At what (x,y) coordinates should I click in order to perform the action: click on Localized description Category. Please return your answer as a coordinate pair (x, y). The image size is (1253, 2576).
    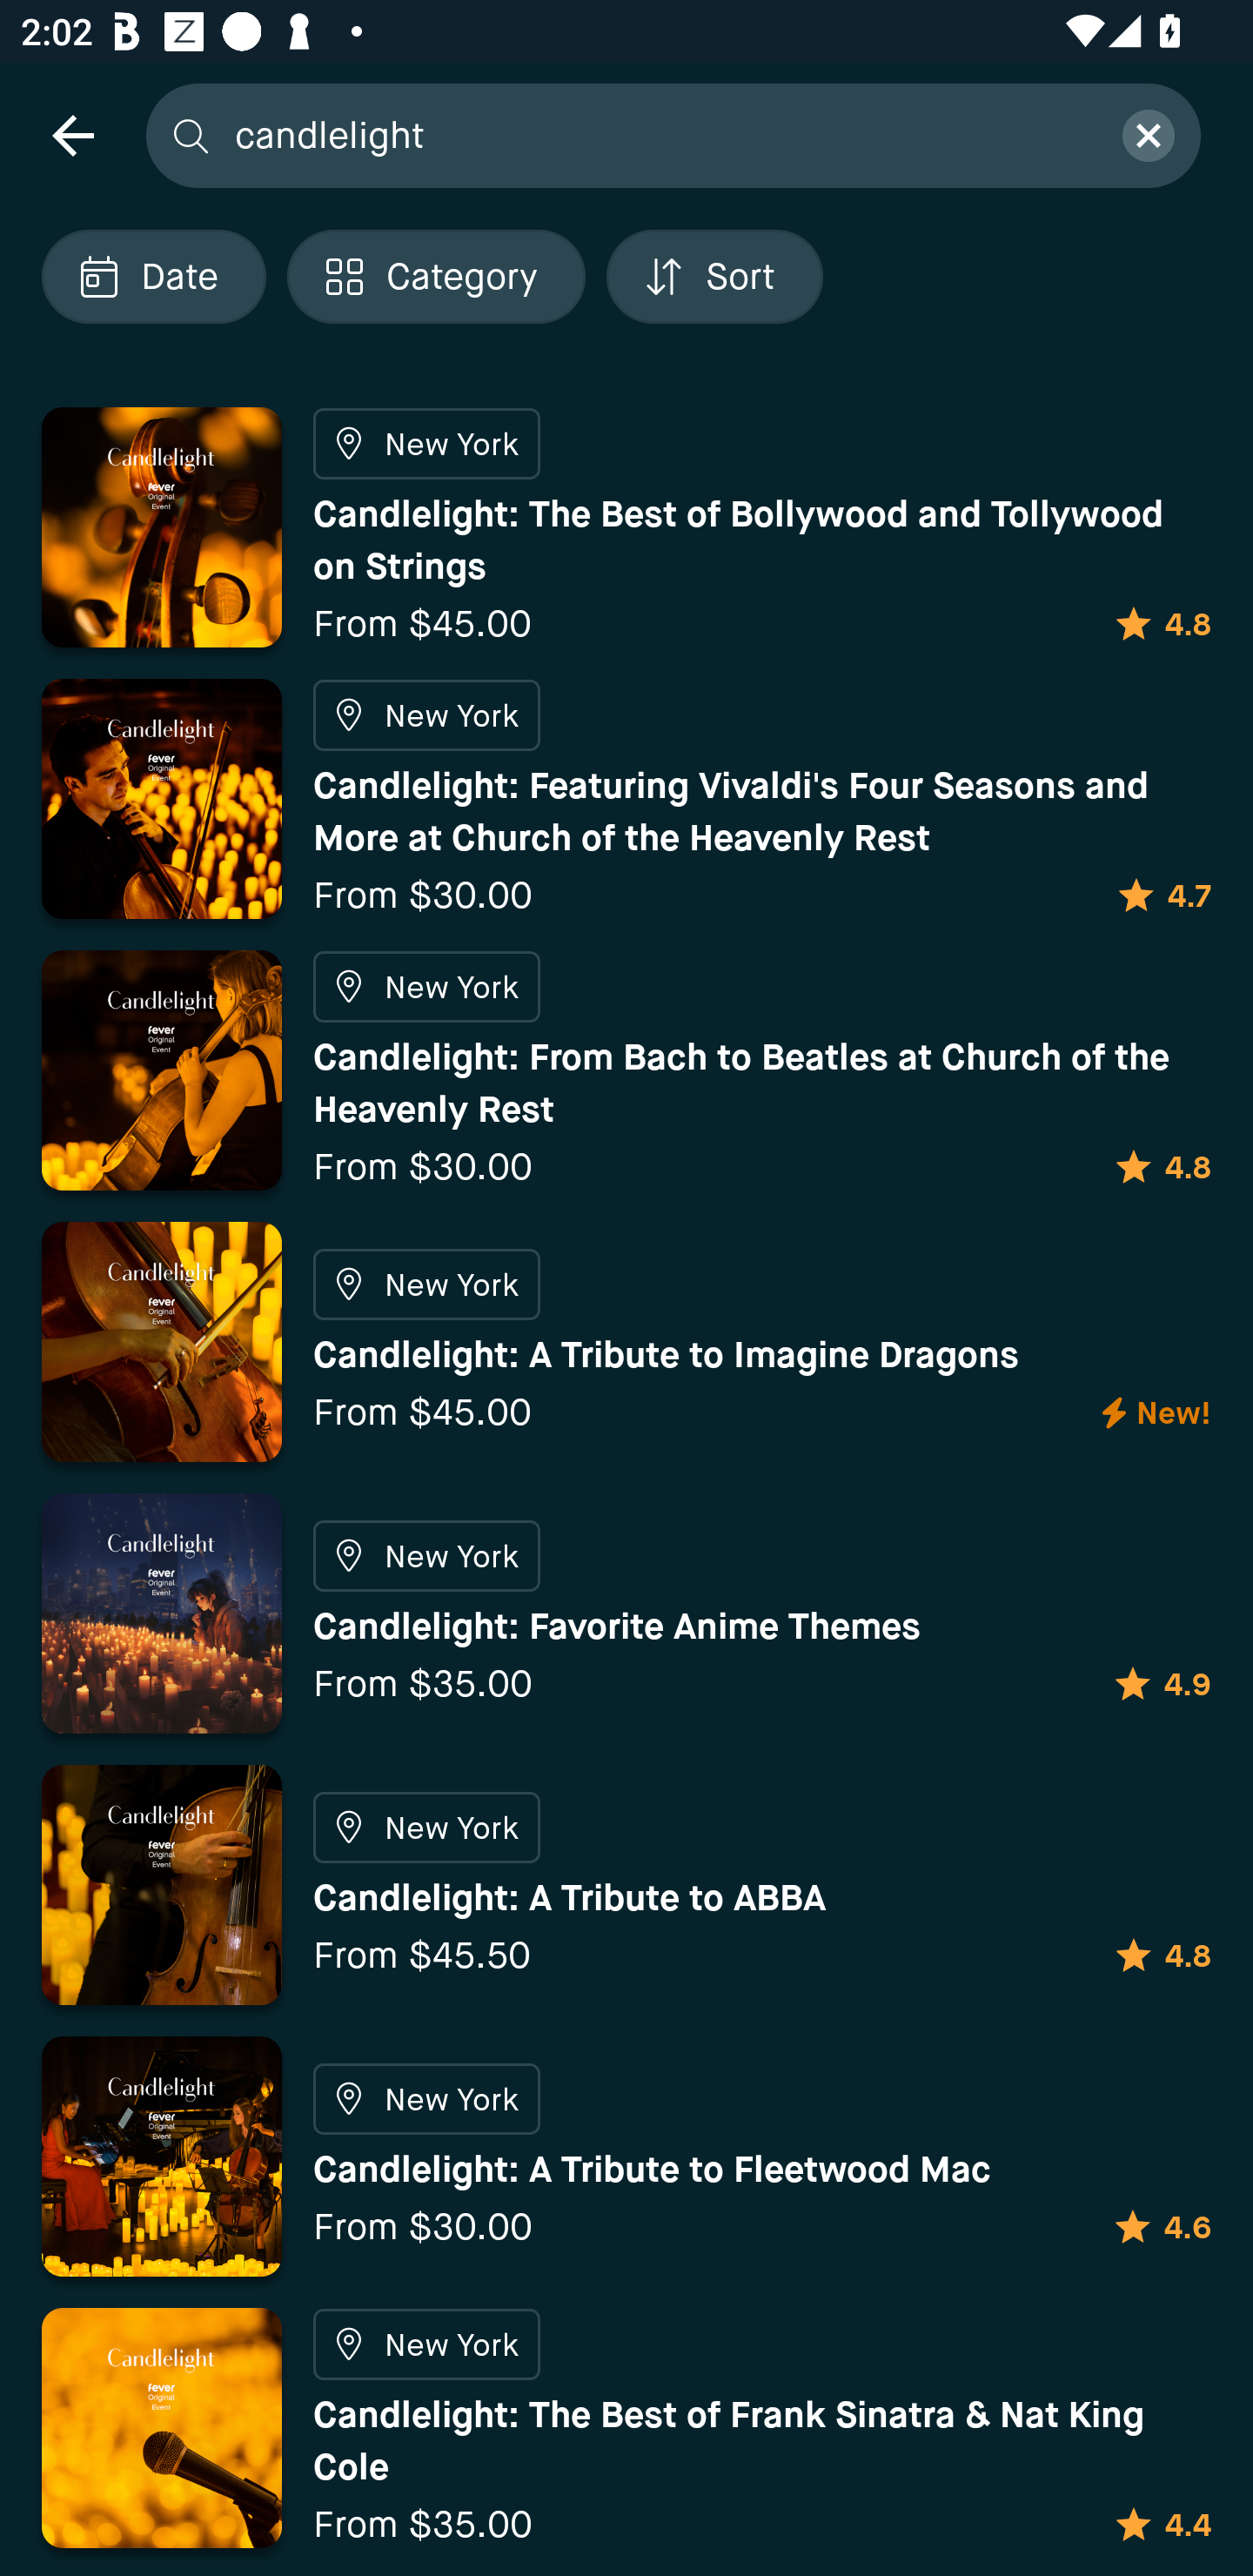
    Looking at the image, I should click on (435, 277).